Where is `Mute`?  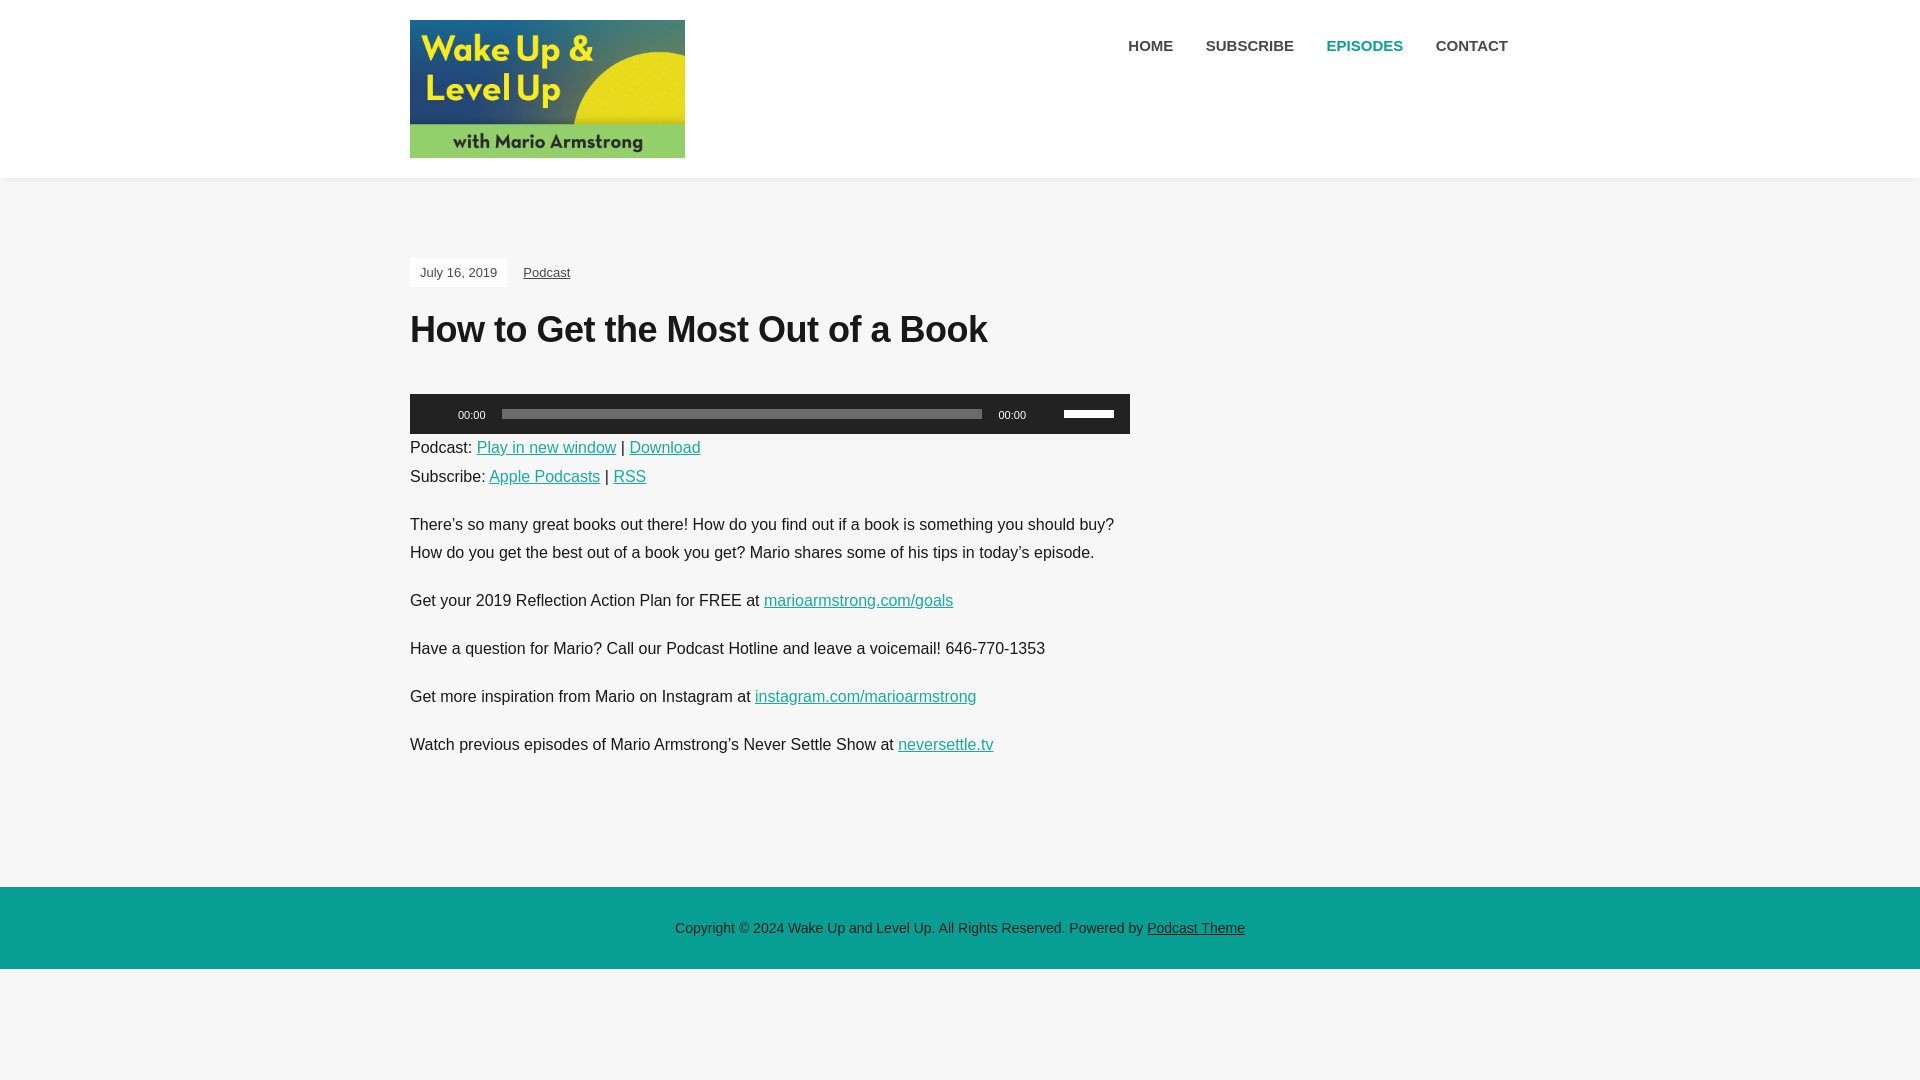
Mute is located at coordinates (1048, 414).